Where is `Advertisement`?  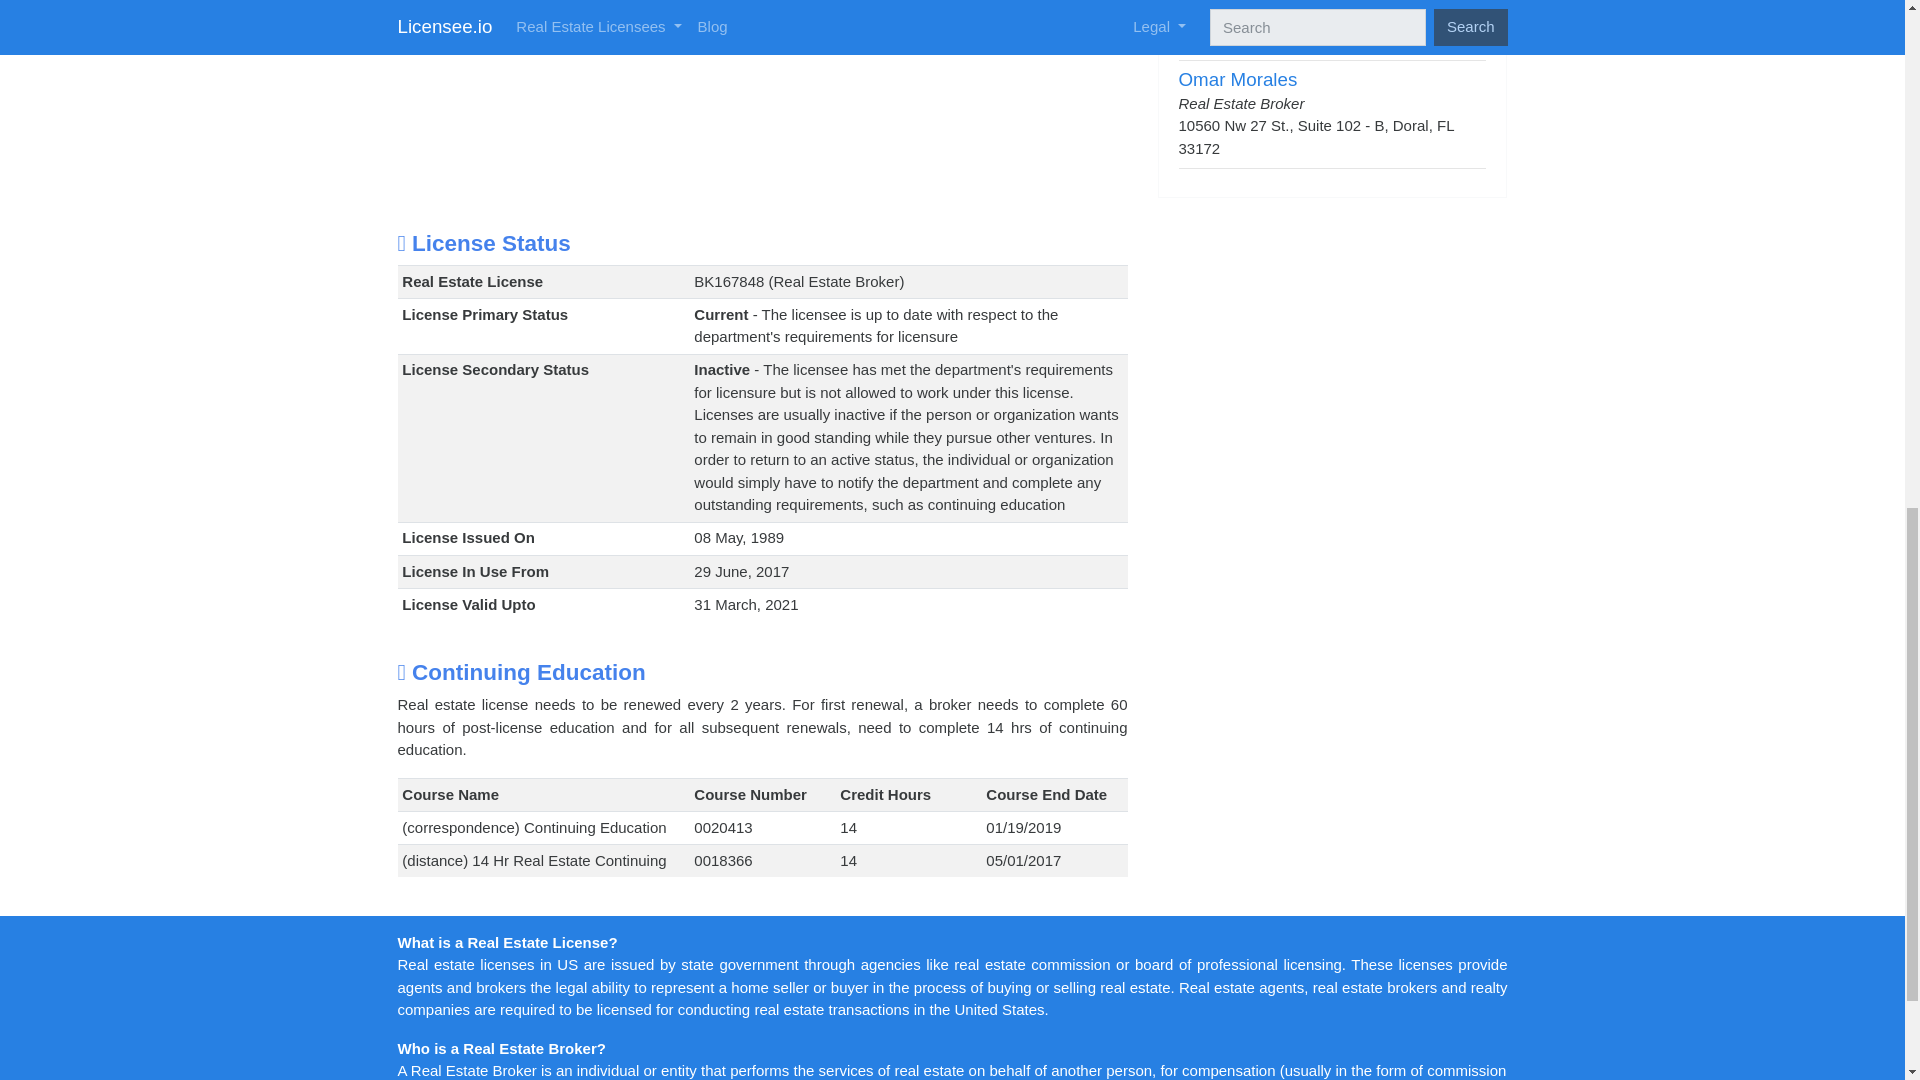 Advertisement is located at coordinates (762, 104).